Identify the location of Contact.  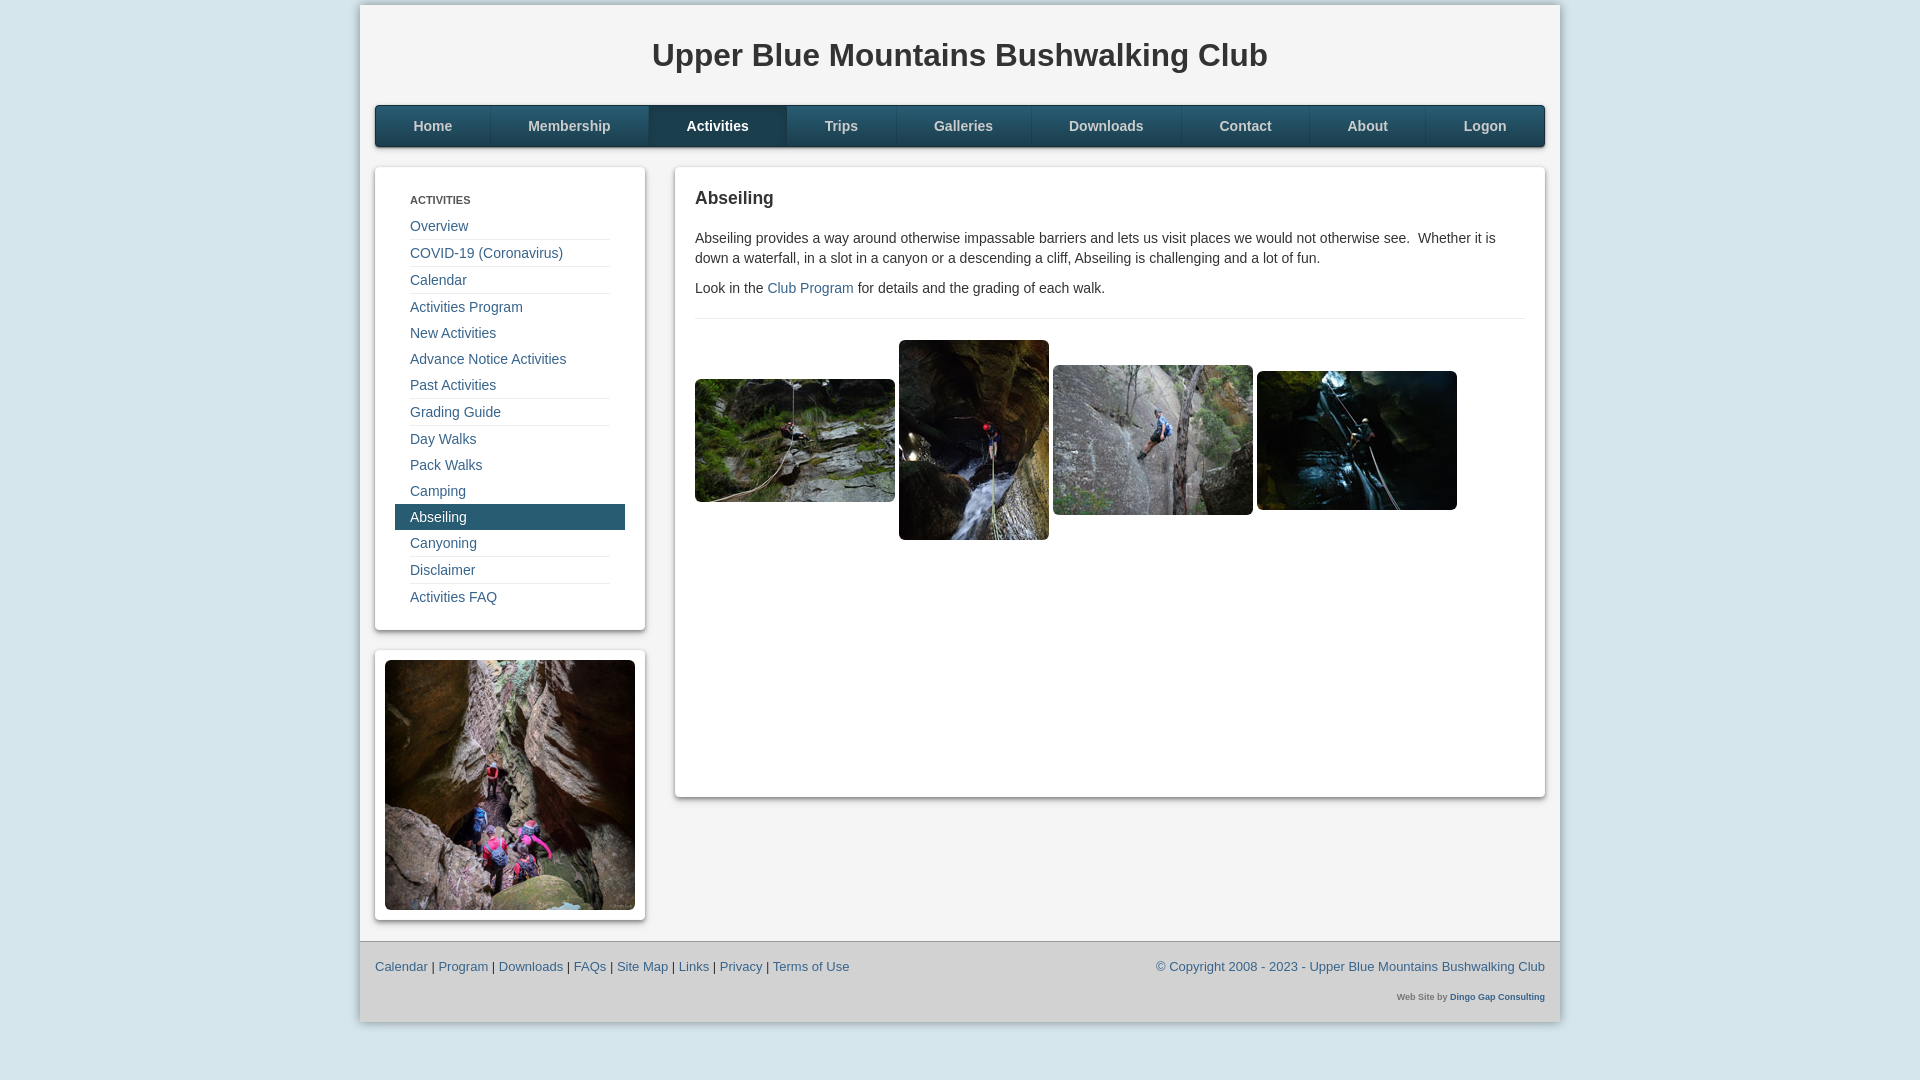
(1246, 126).